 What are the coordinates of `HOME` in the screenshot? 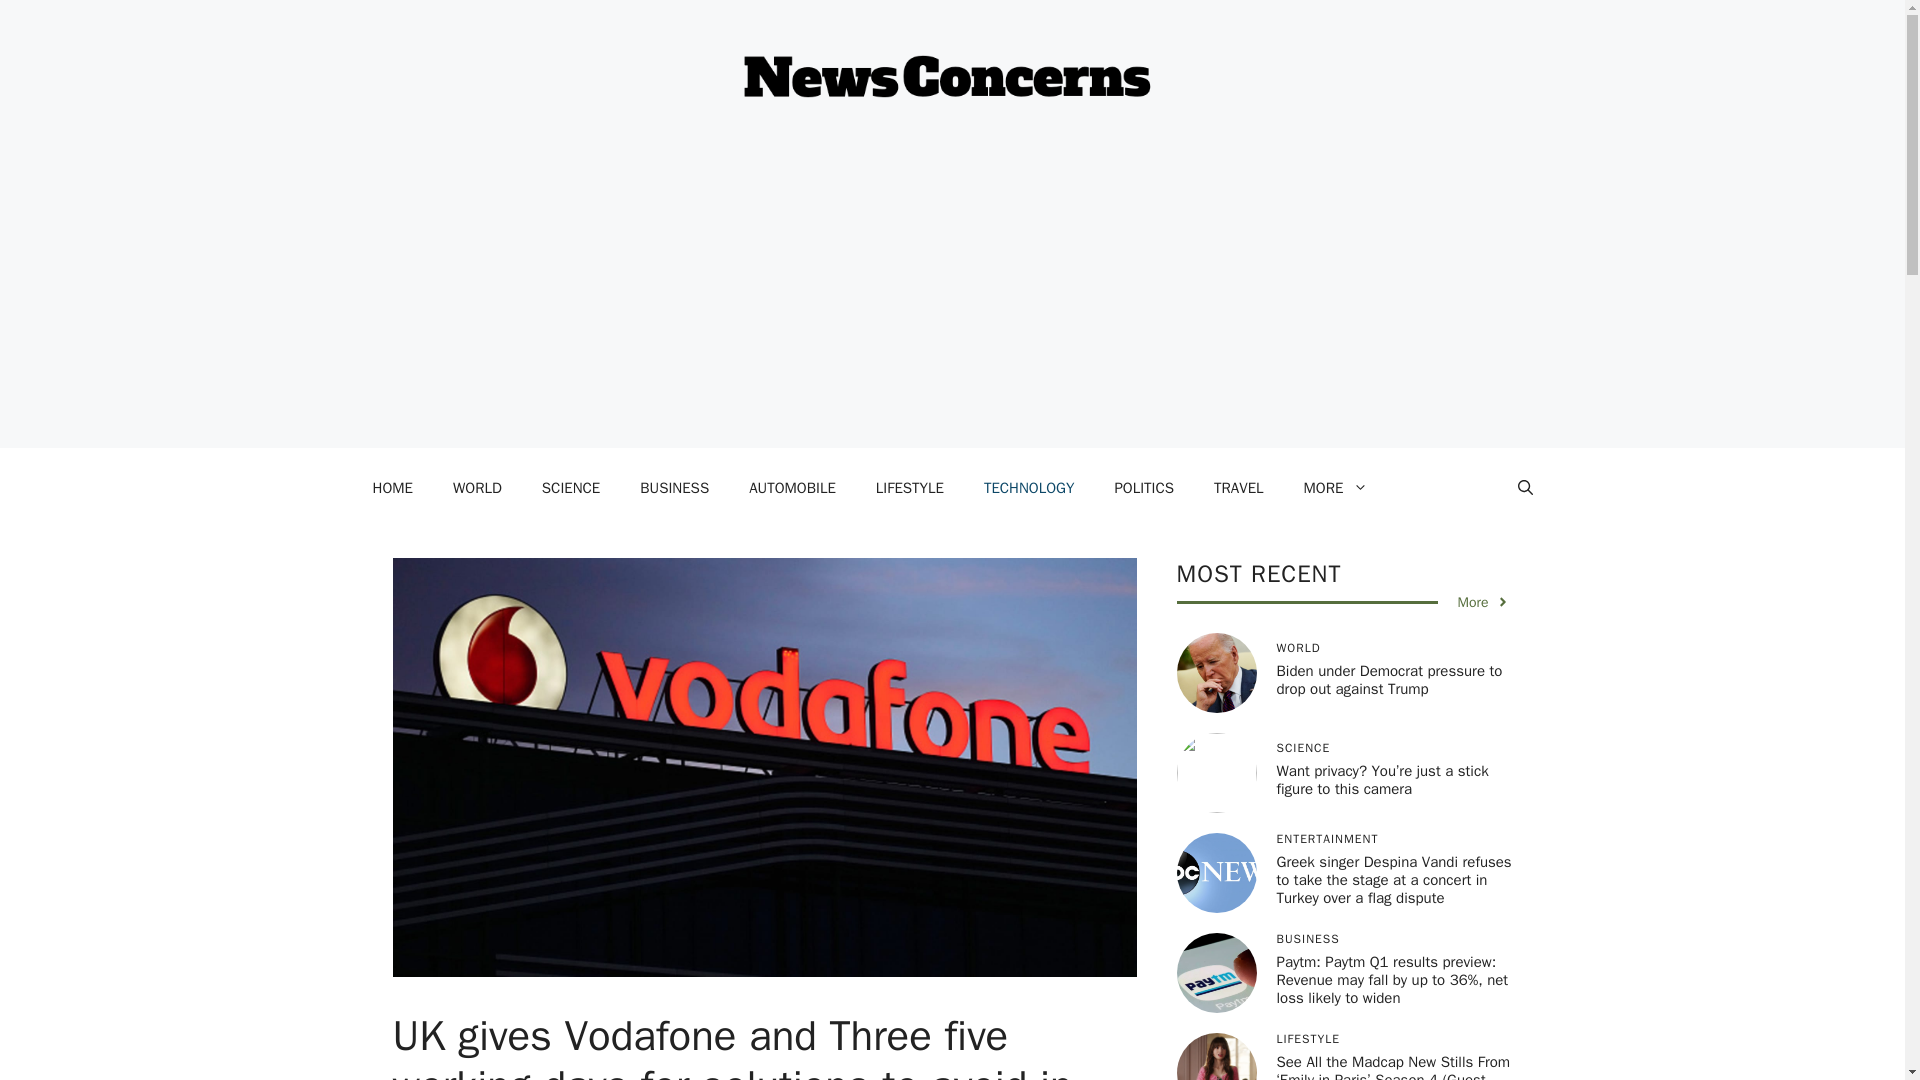 It's located at (392, 488).